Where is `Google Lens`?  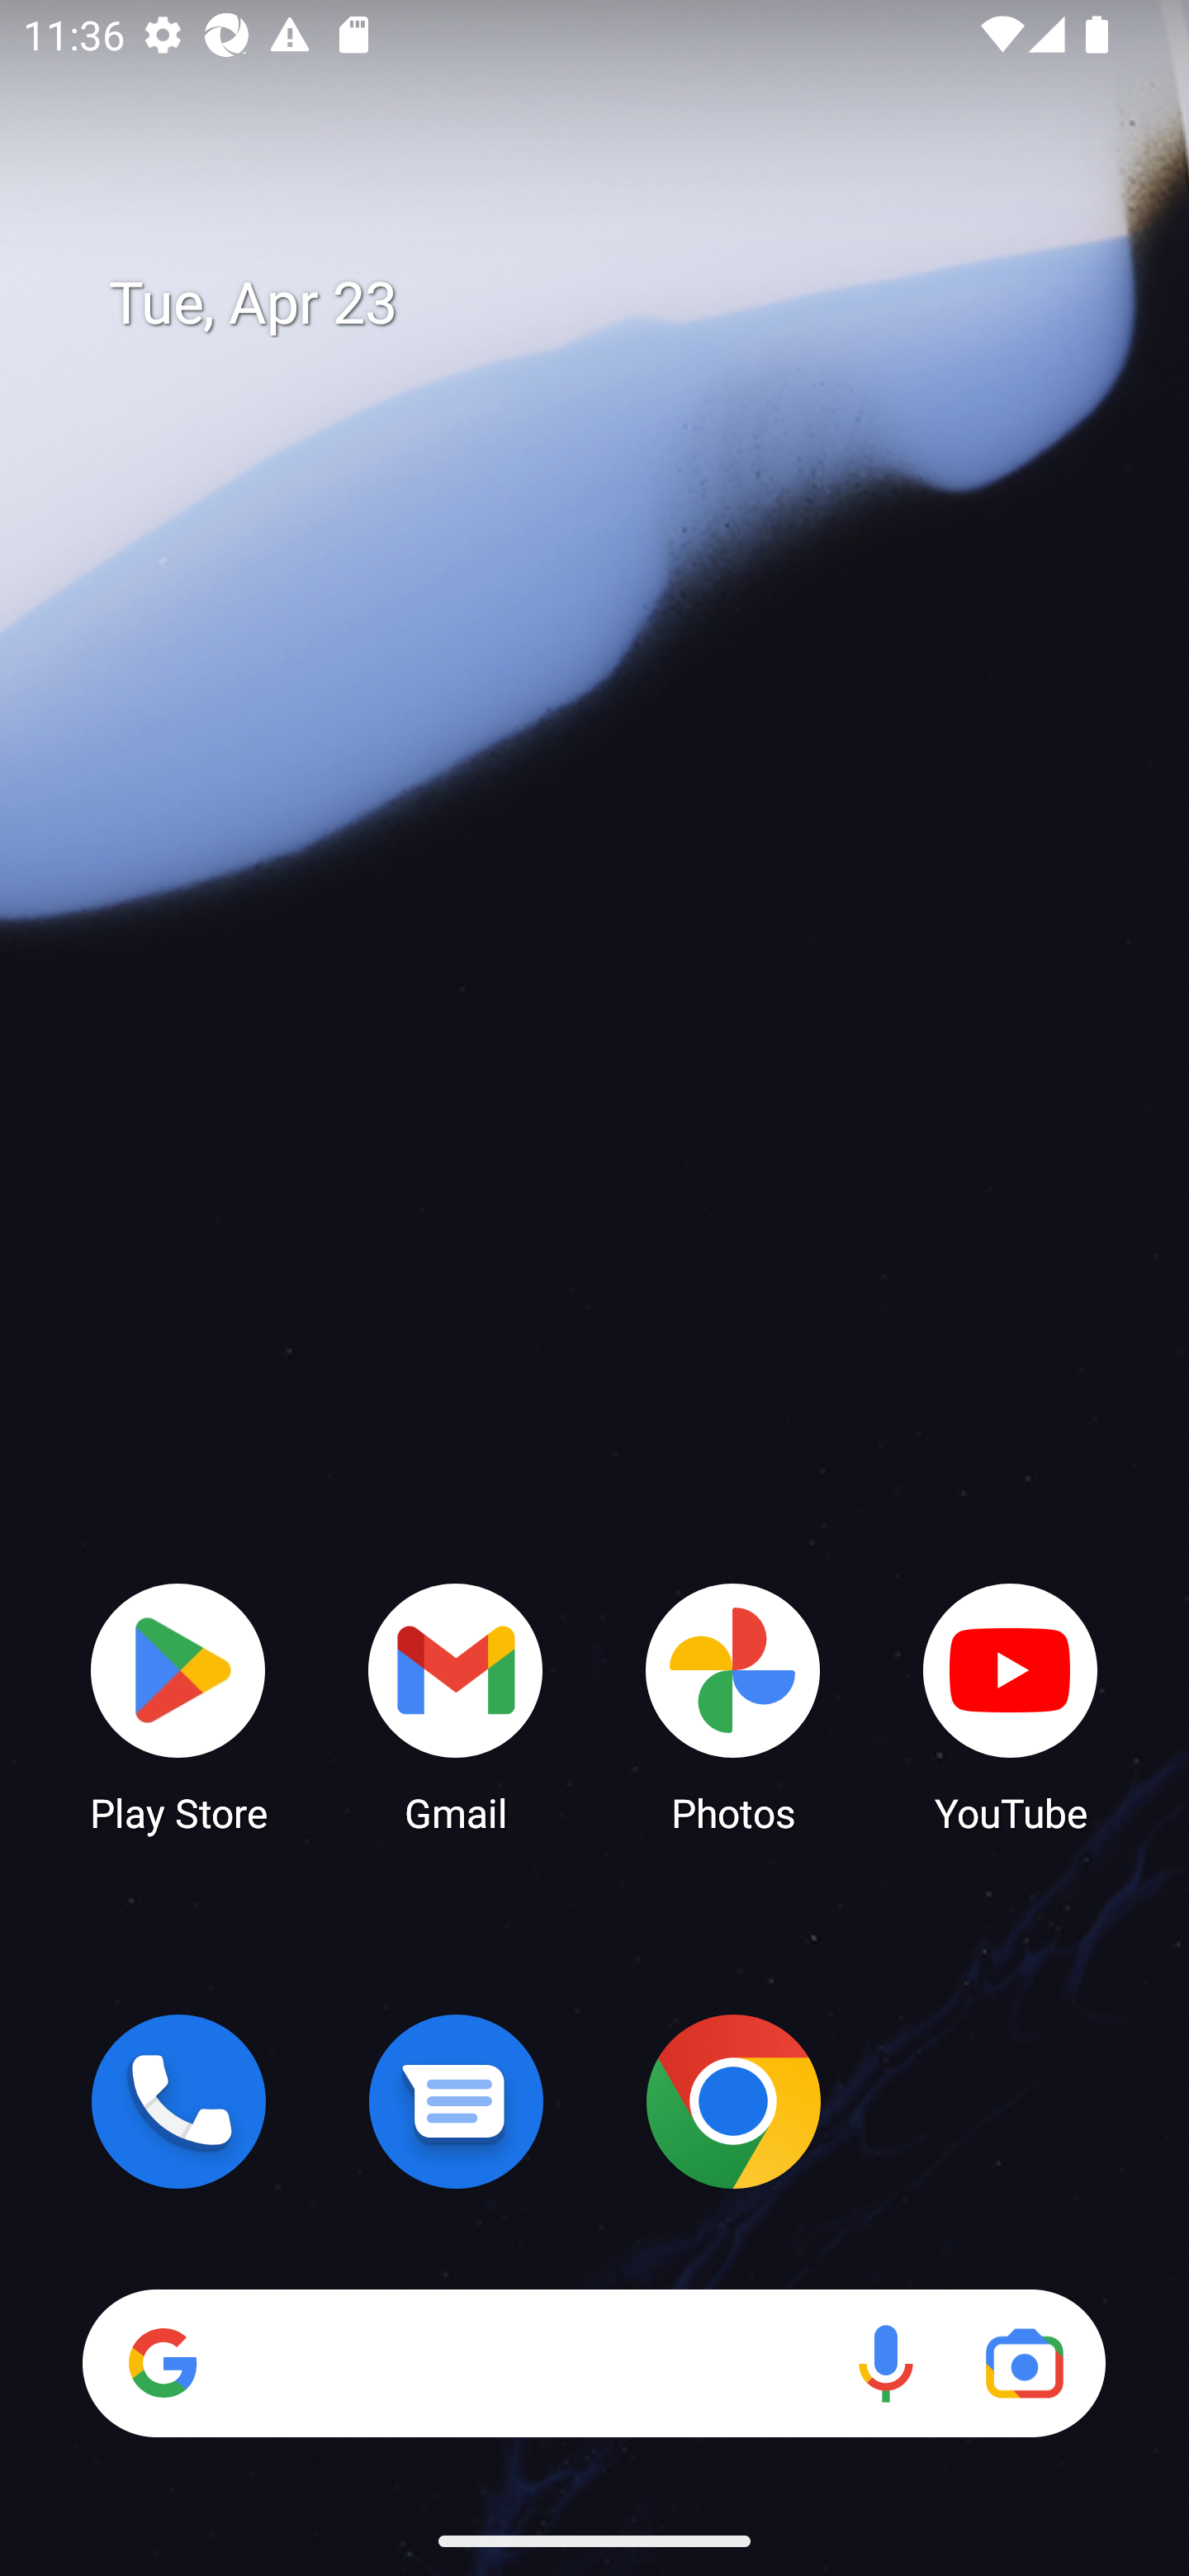
Google Lens is located at coordinates (1024, 2363).